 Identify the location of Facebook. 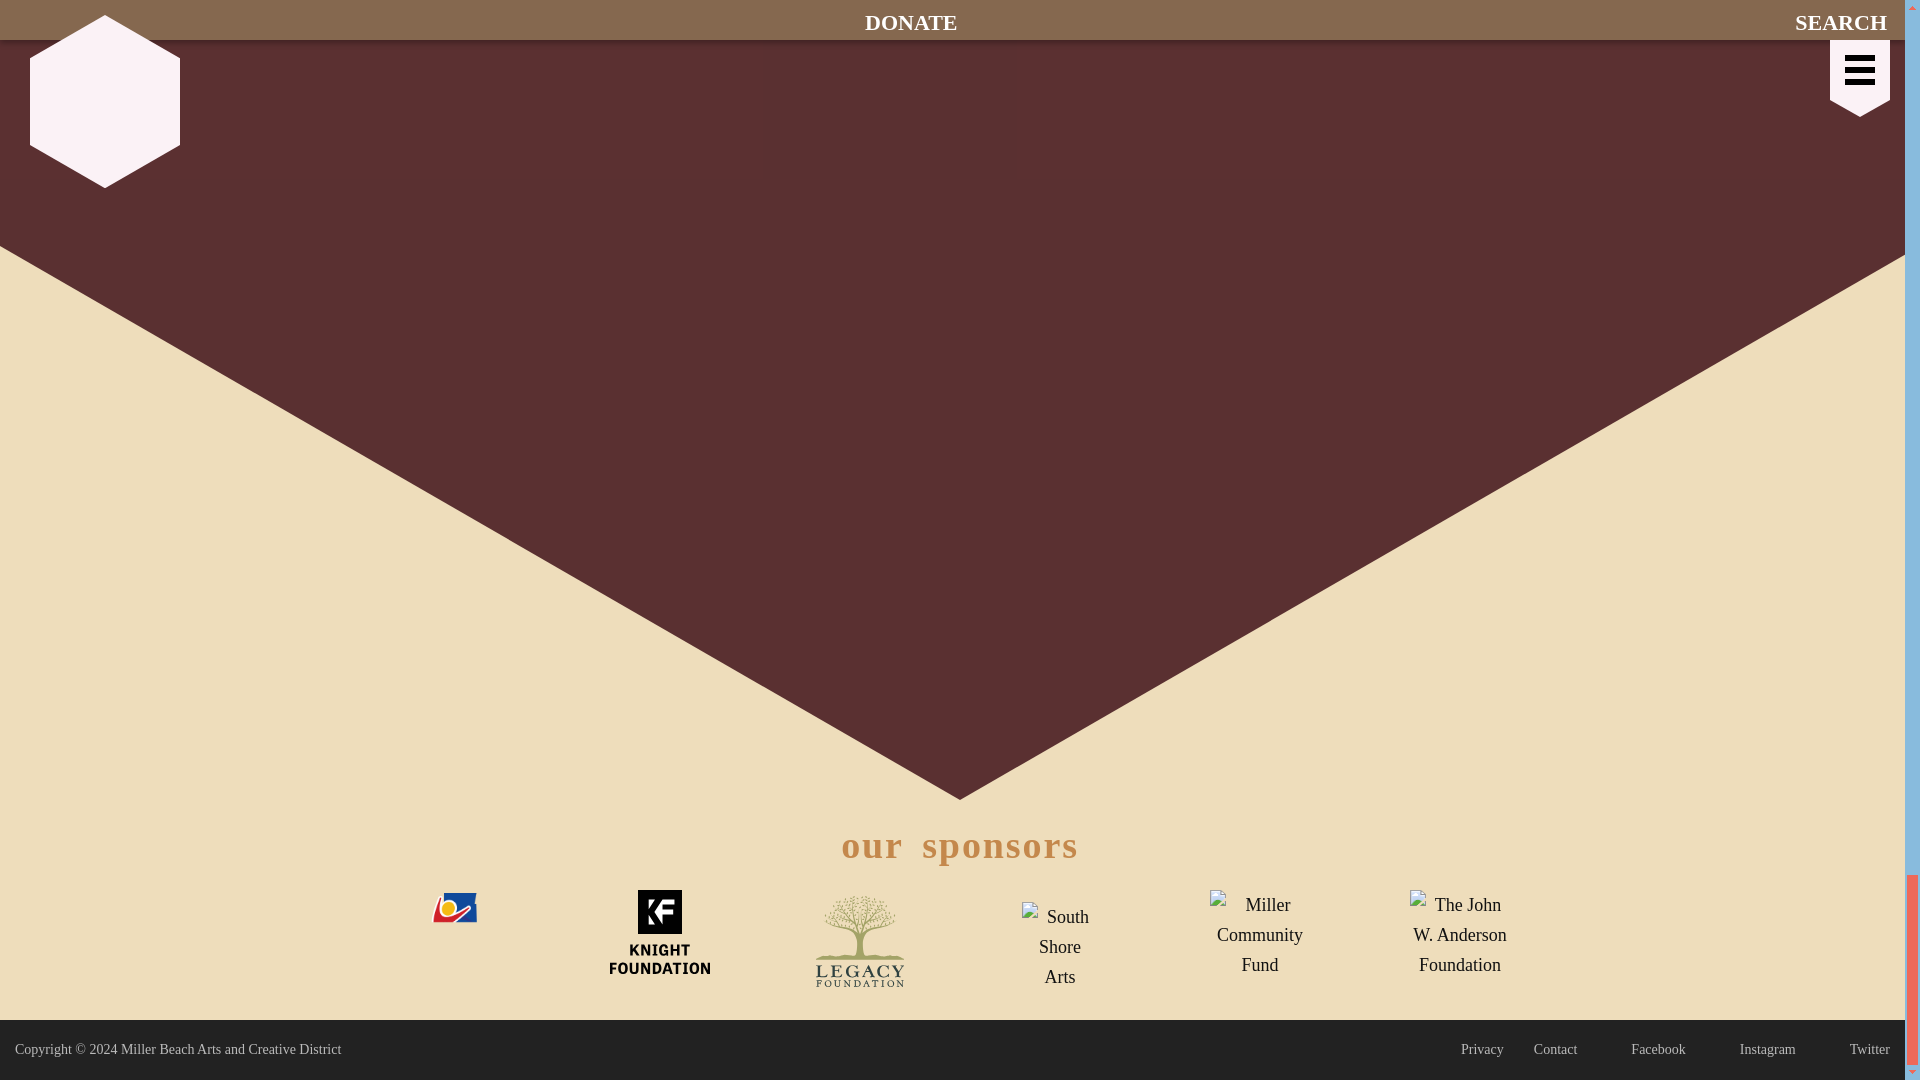
(1646, 1050).